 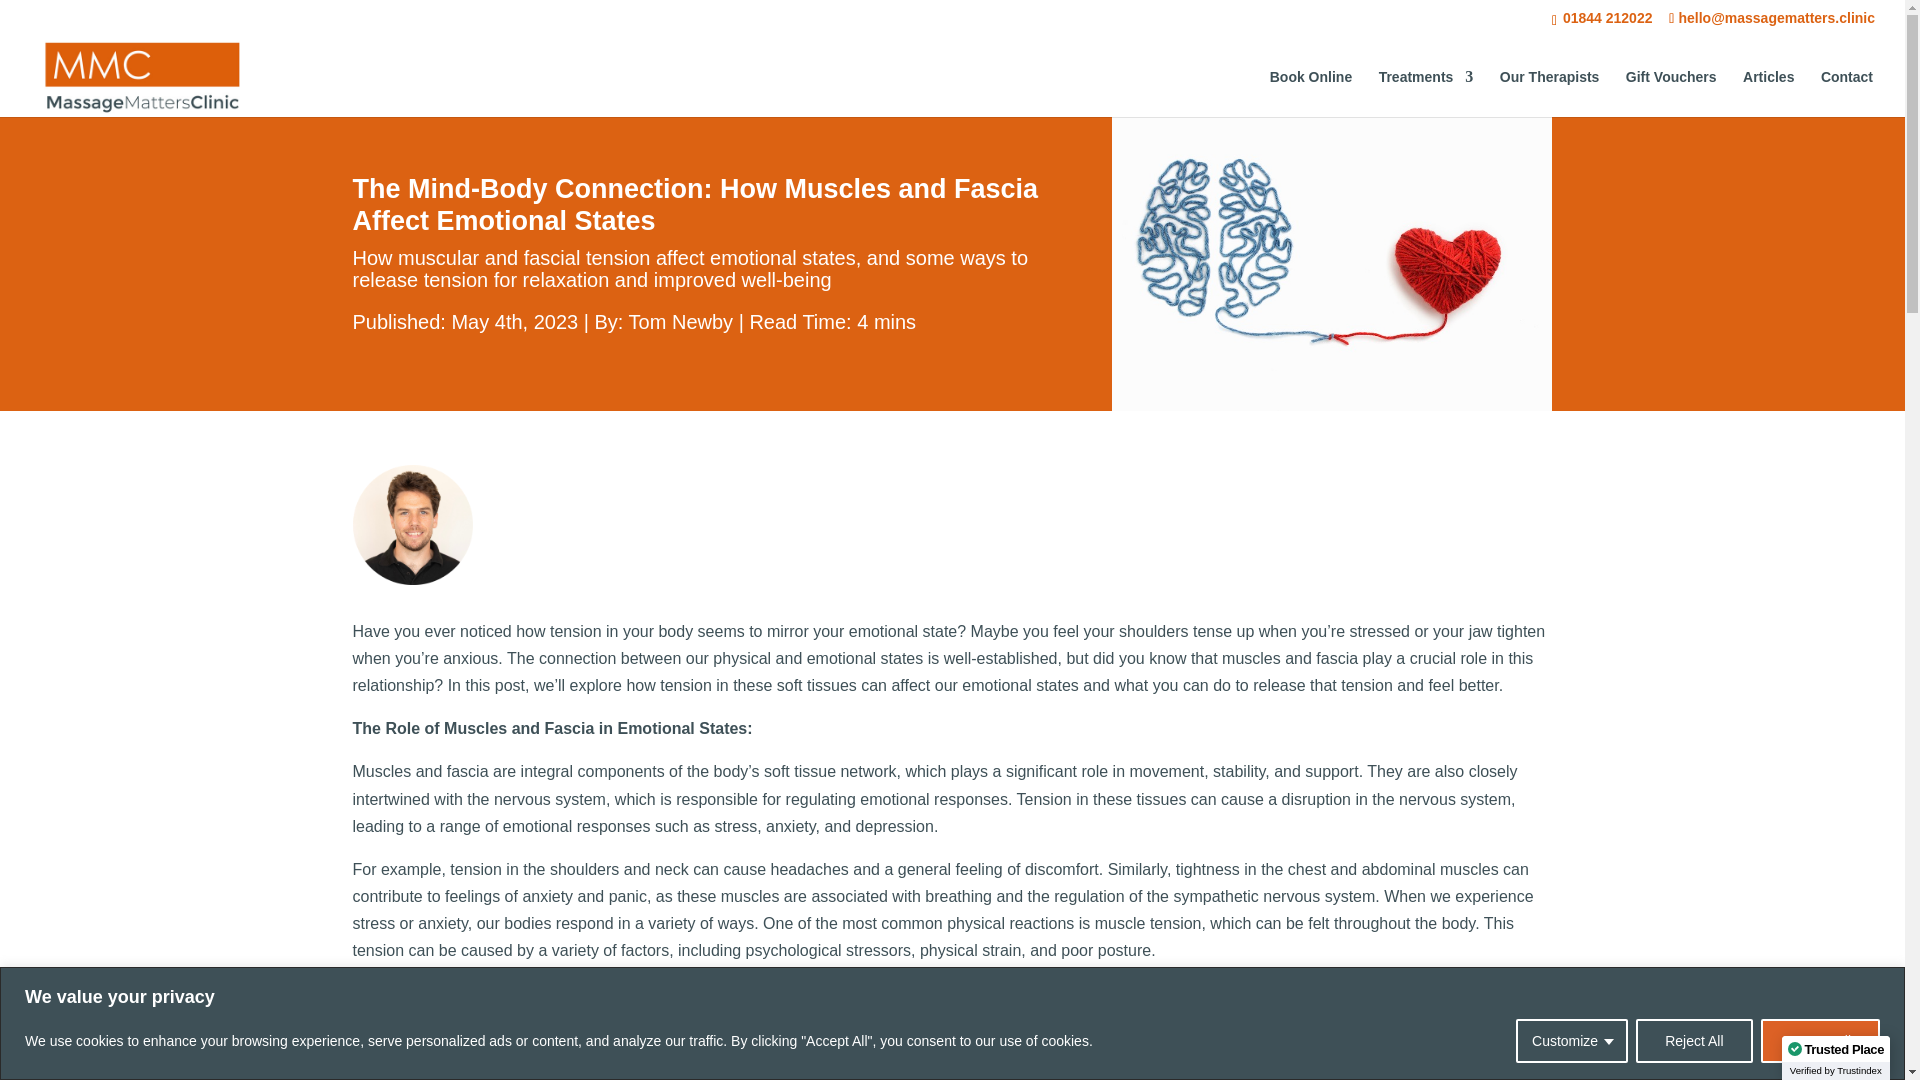 What do you see at coordinates (1426, 93) in the screenshot?
I see `Treatments` at bounding box center [1426, 93].